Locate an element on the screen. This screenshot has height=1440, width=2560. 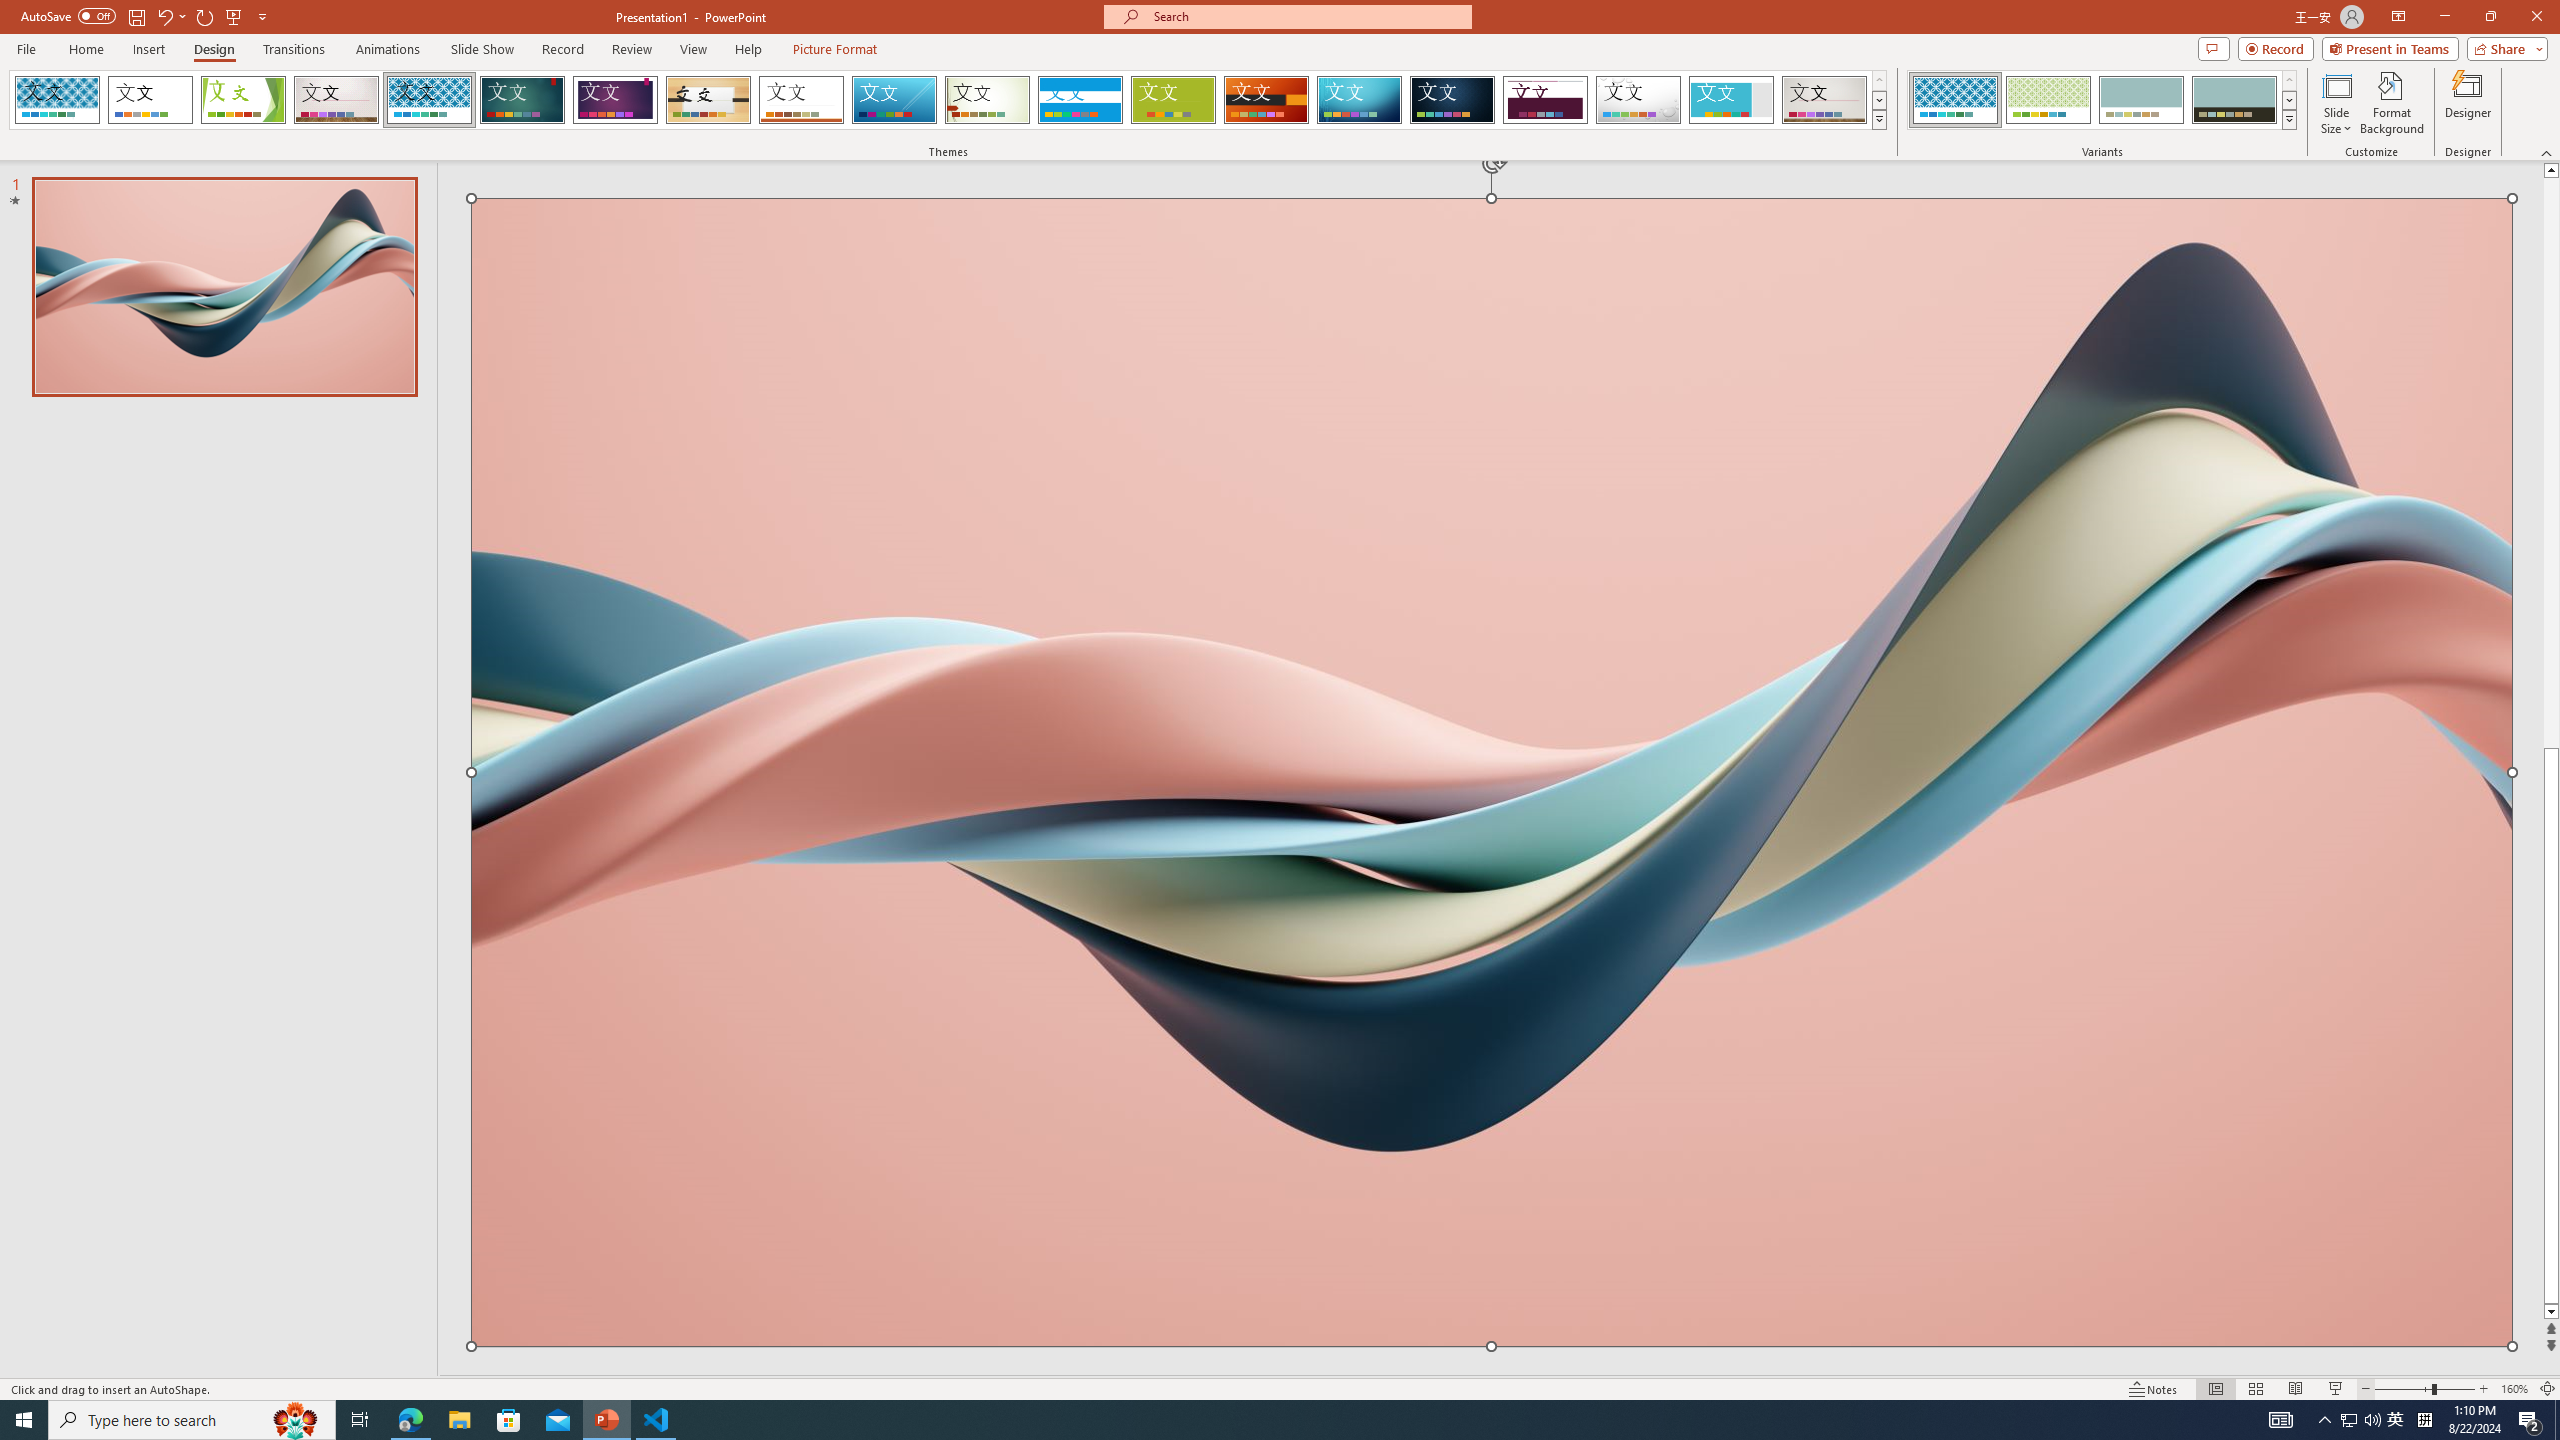
Page up is located at coordinates (2551, 464).